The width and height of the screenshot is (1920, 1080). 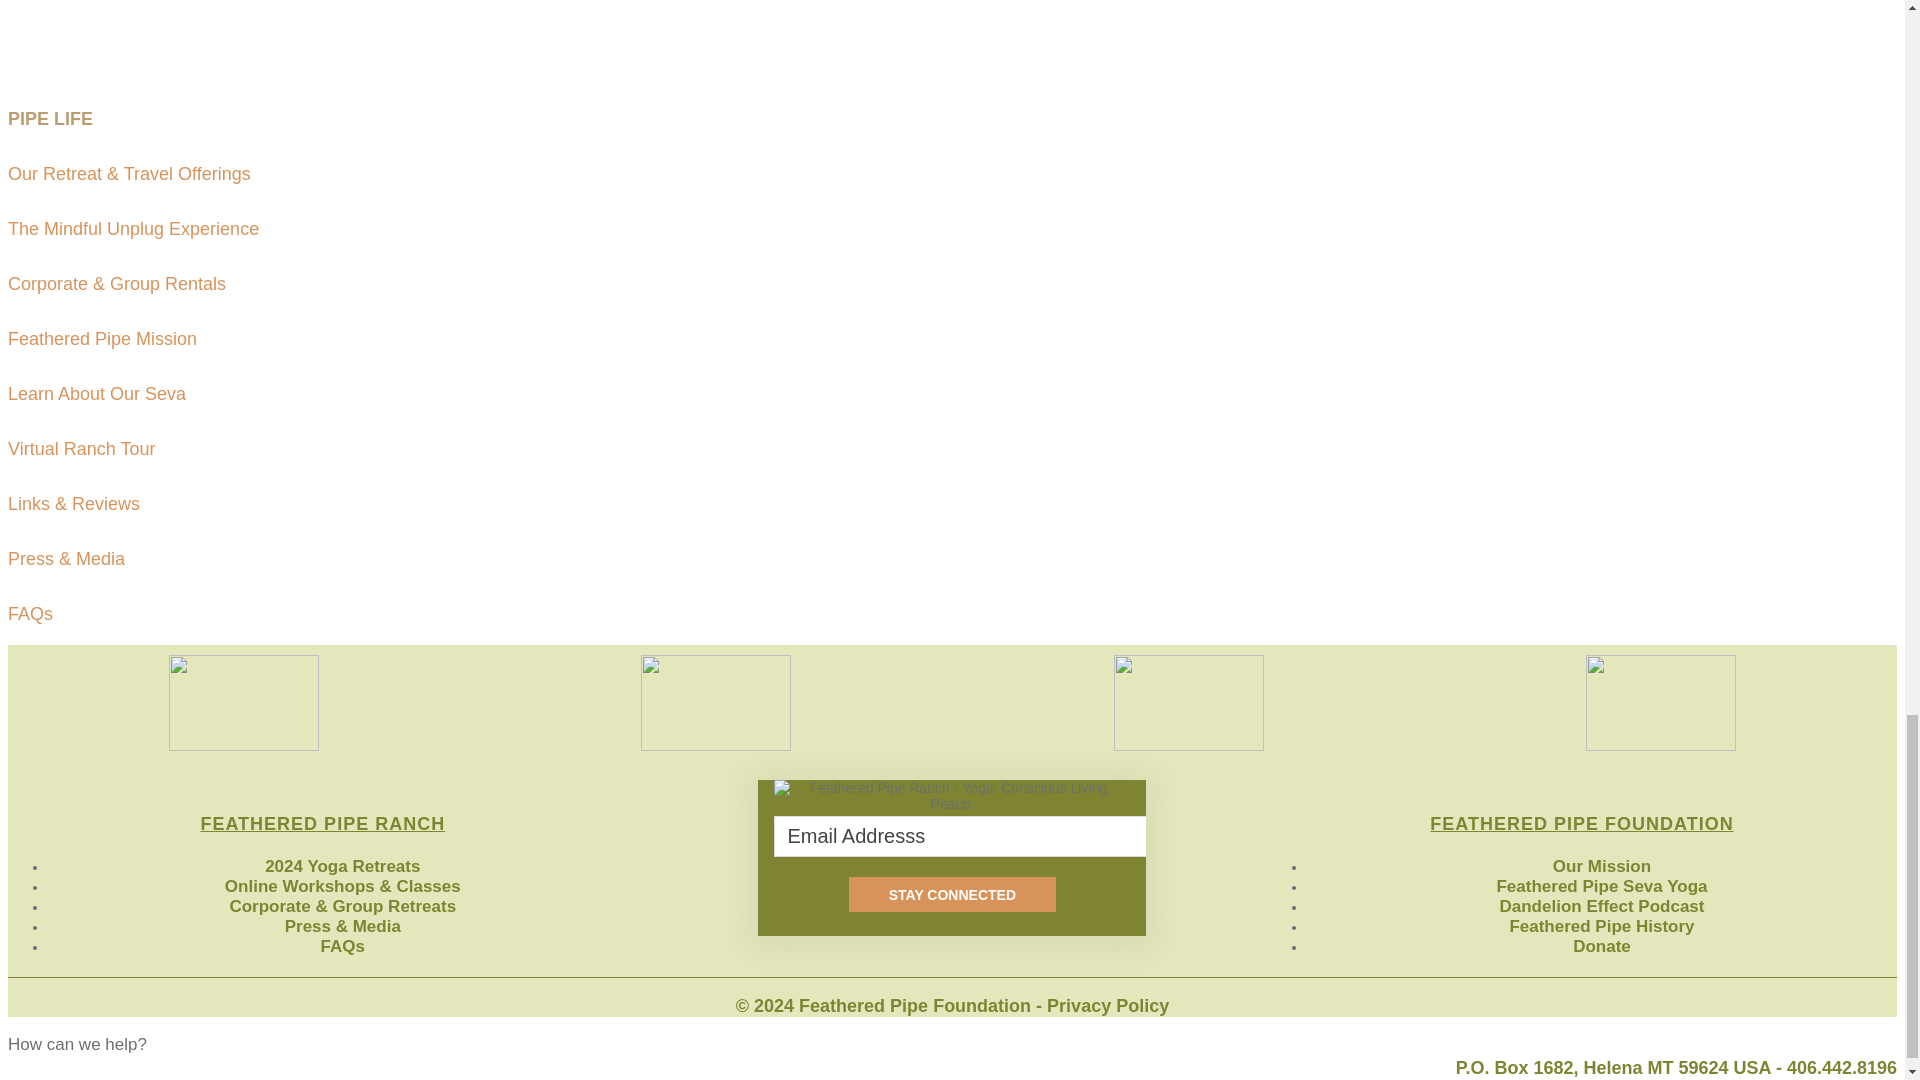 What do you see at coordinates (952, 894) in the screenshot?
I see `STAY CONNECTED` at bounding box center [952, 894].